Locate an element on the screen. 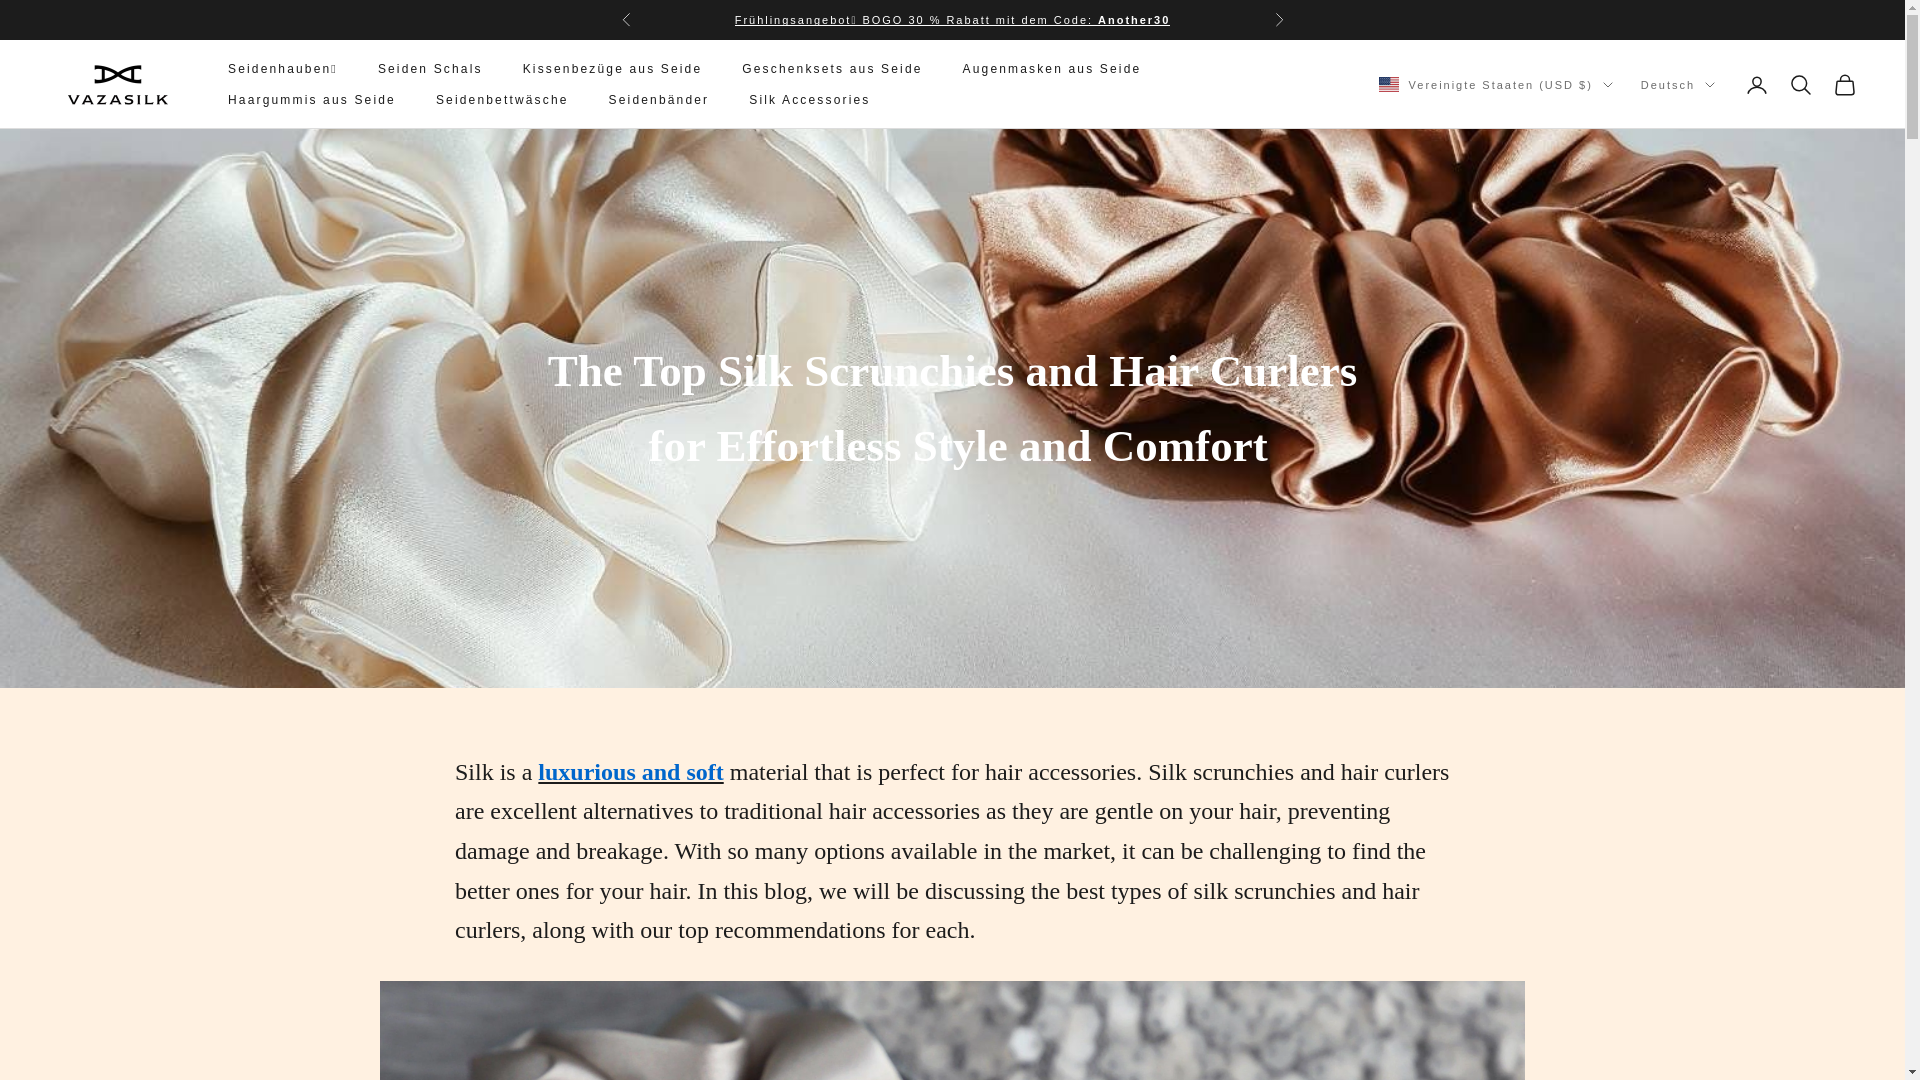 Image resolution: width=1920 pixels, height=1080 pixels. VAZASILK is located at coordinates (118, 84).